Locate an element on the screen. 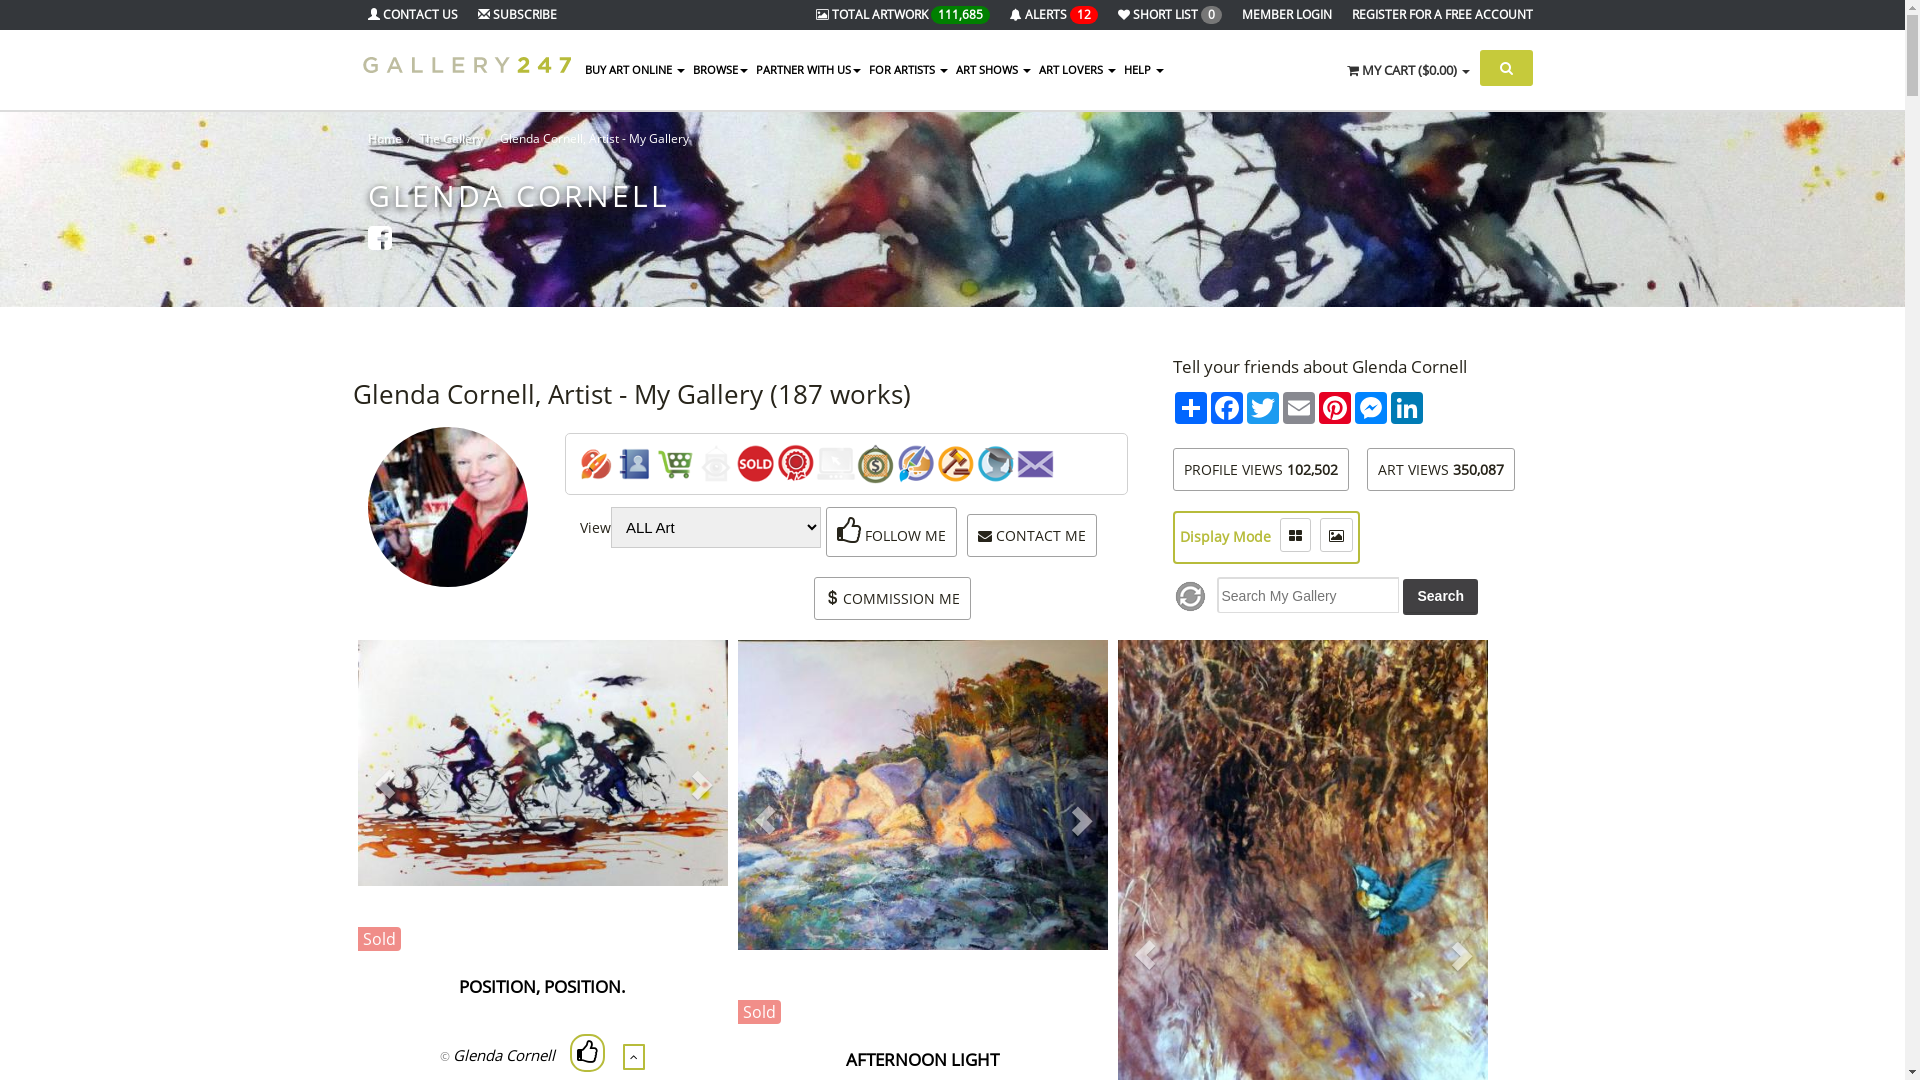  Share is located at coordinates (1190, 408).